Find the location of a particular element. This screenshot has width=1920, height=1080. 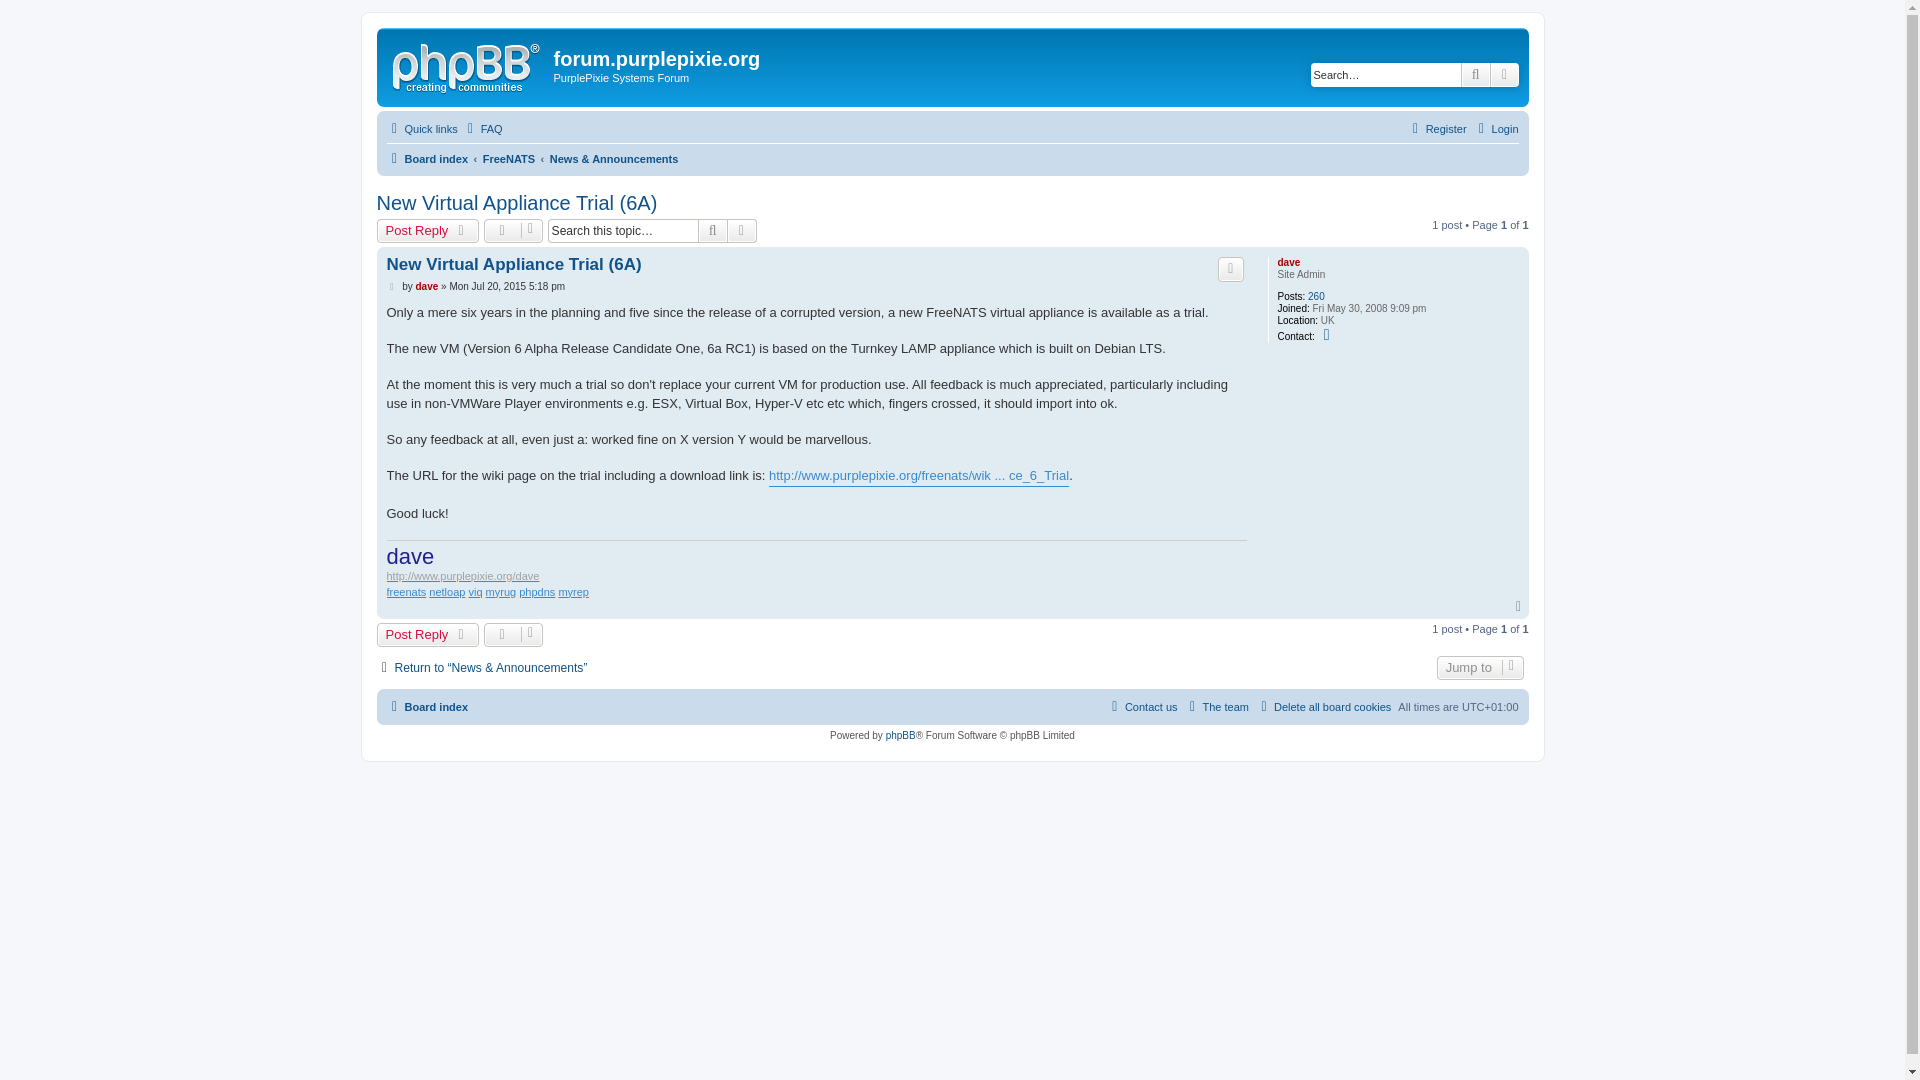

myrug is located at coordinates (500, 592).